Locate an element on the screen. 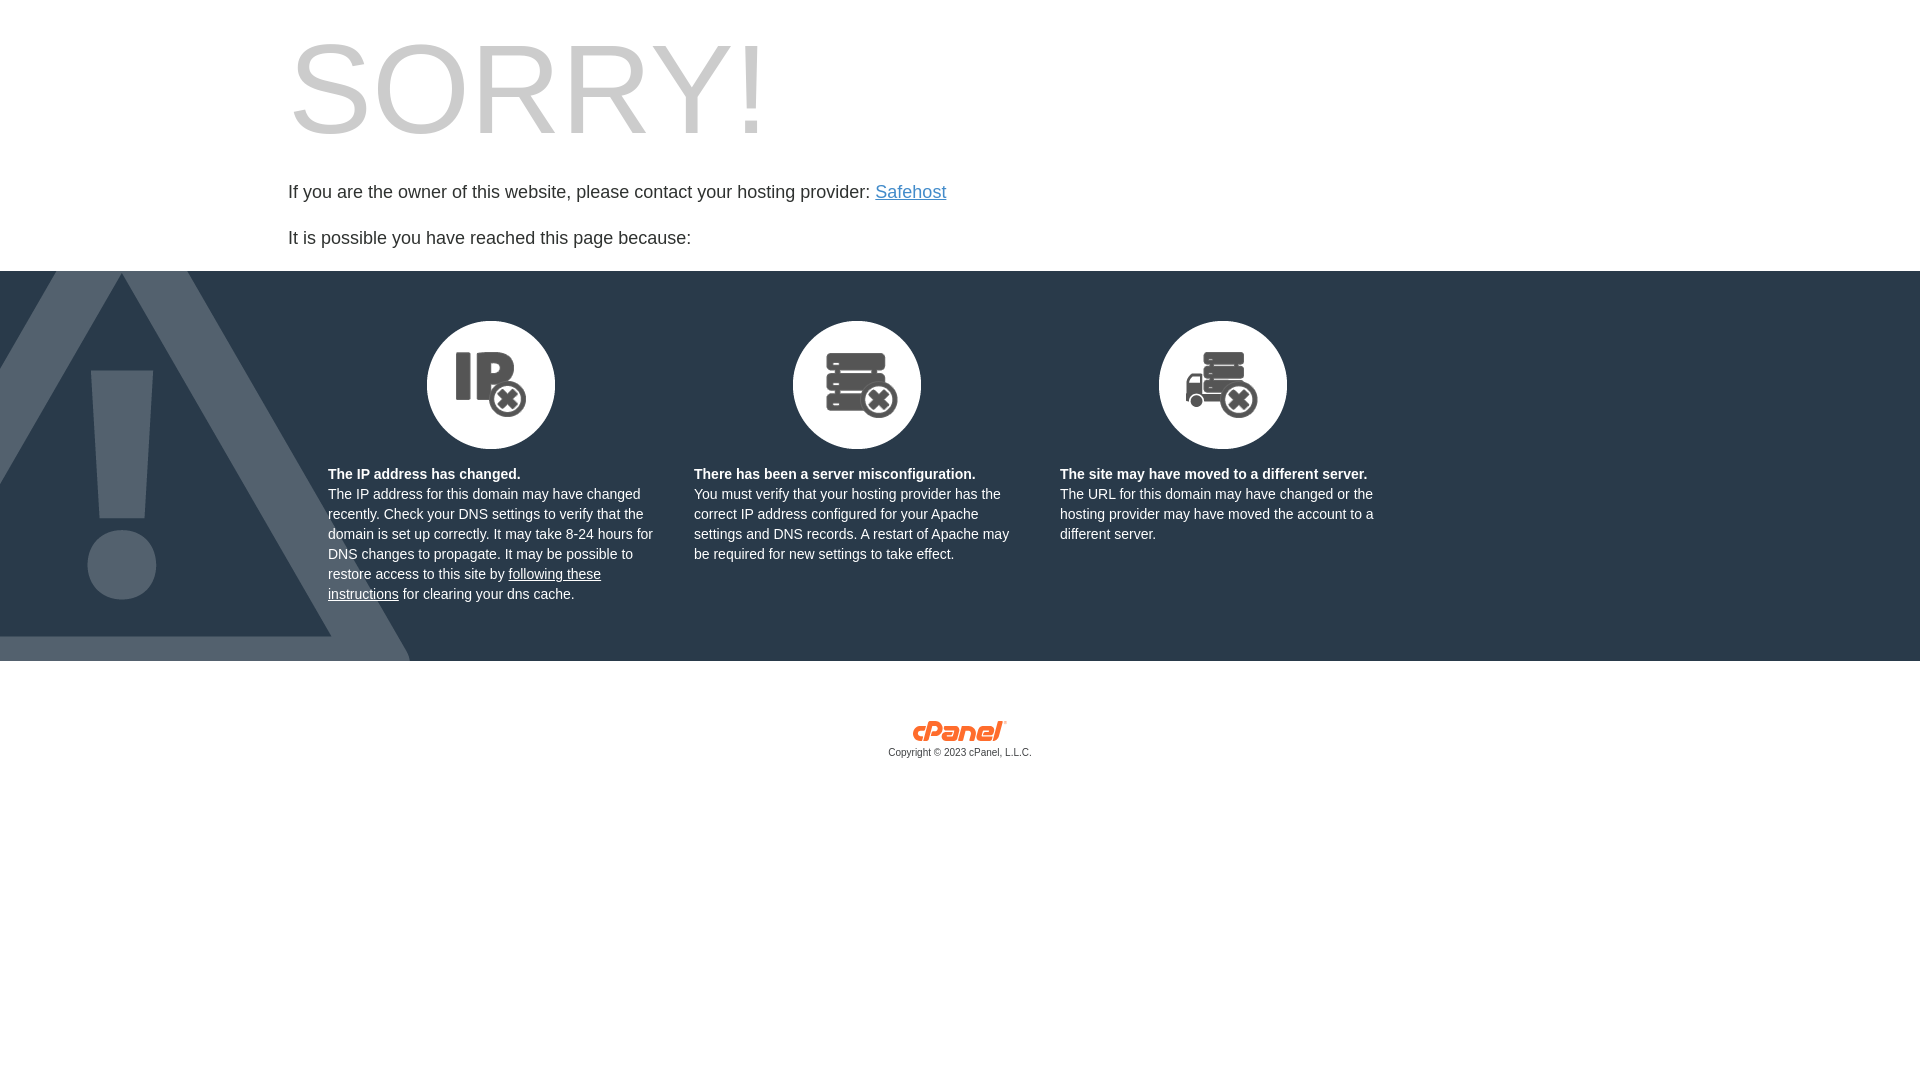 The image size is (1920, 1080). Safehost is located at coordinates (910, 192).